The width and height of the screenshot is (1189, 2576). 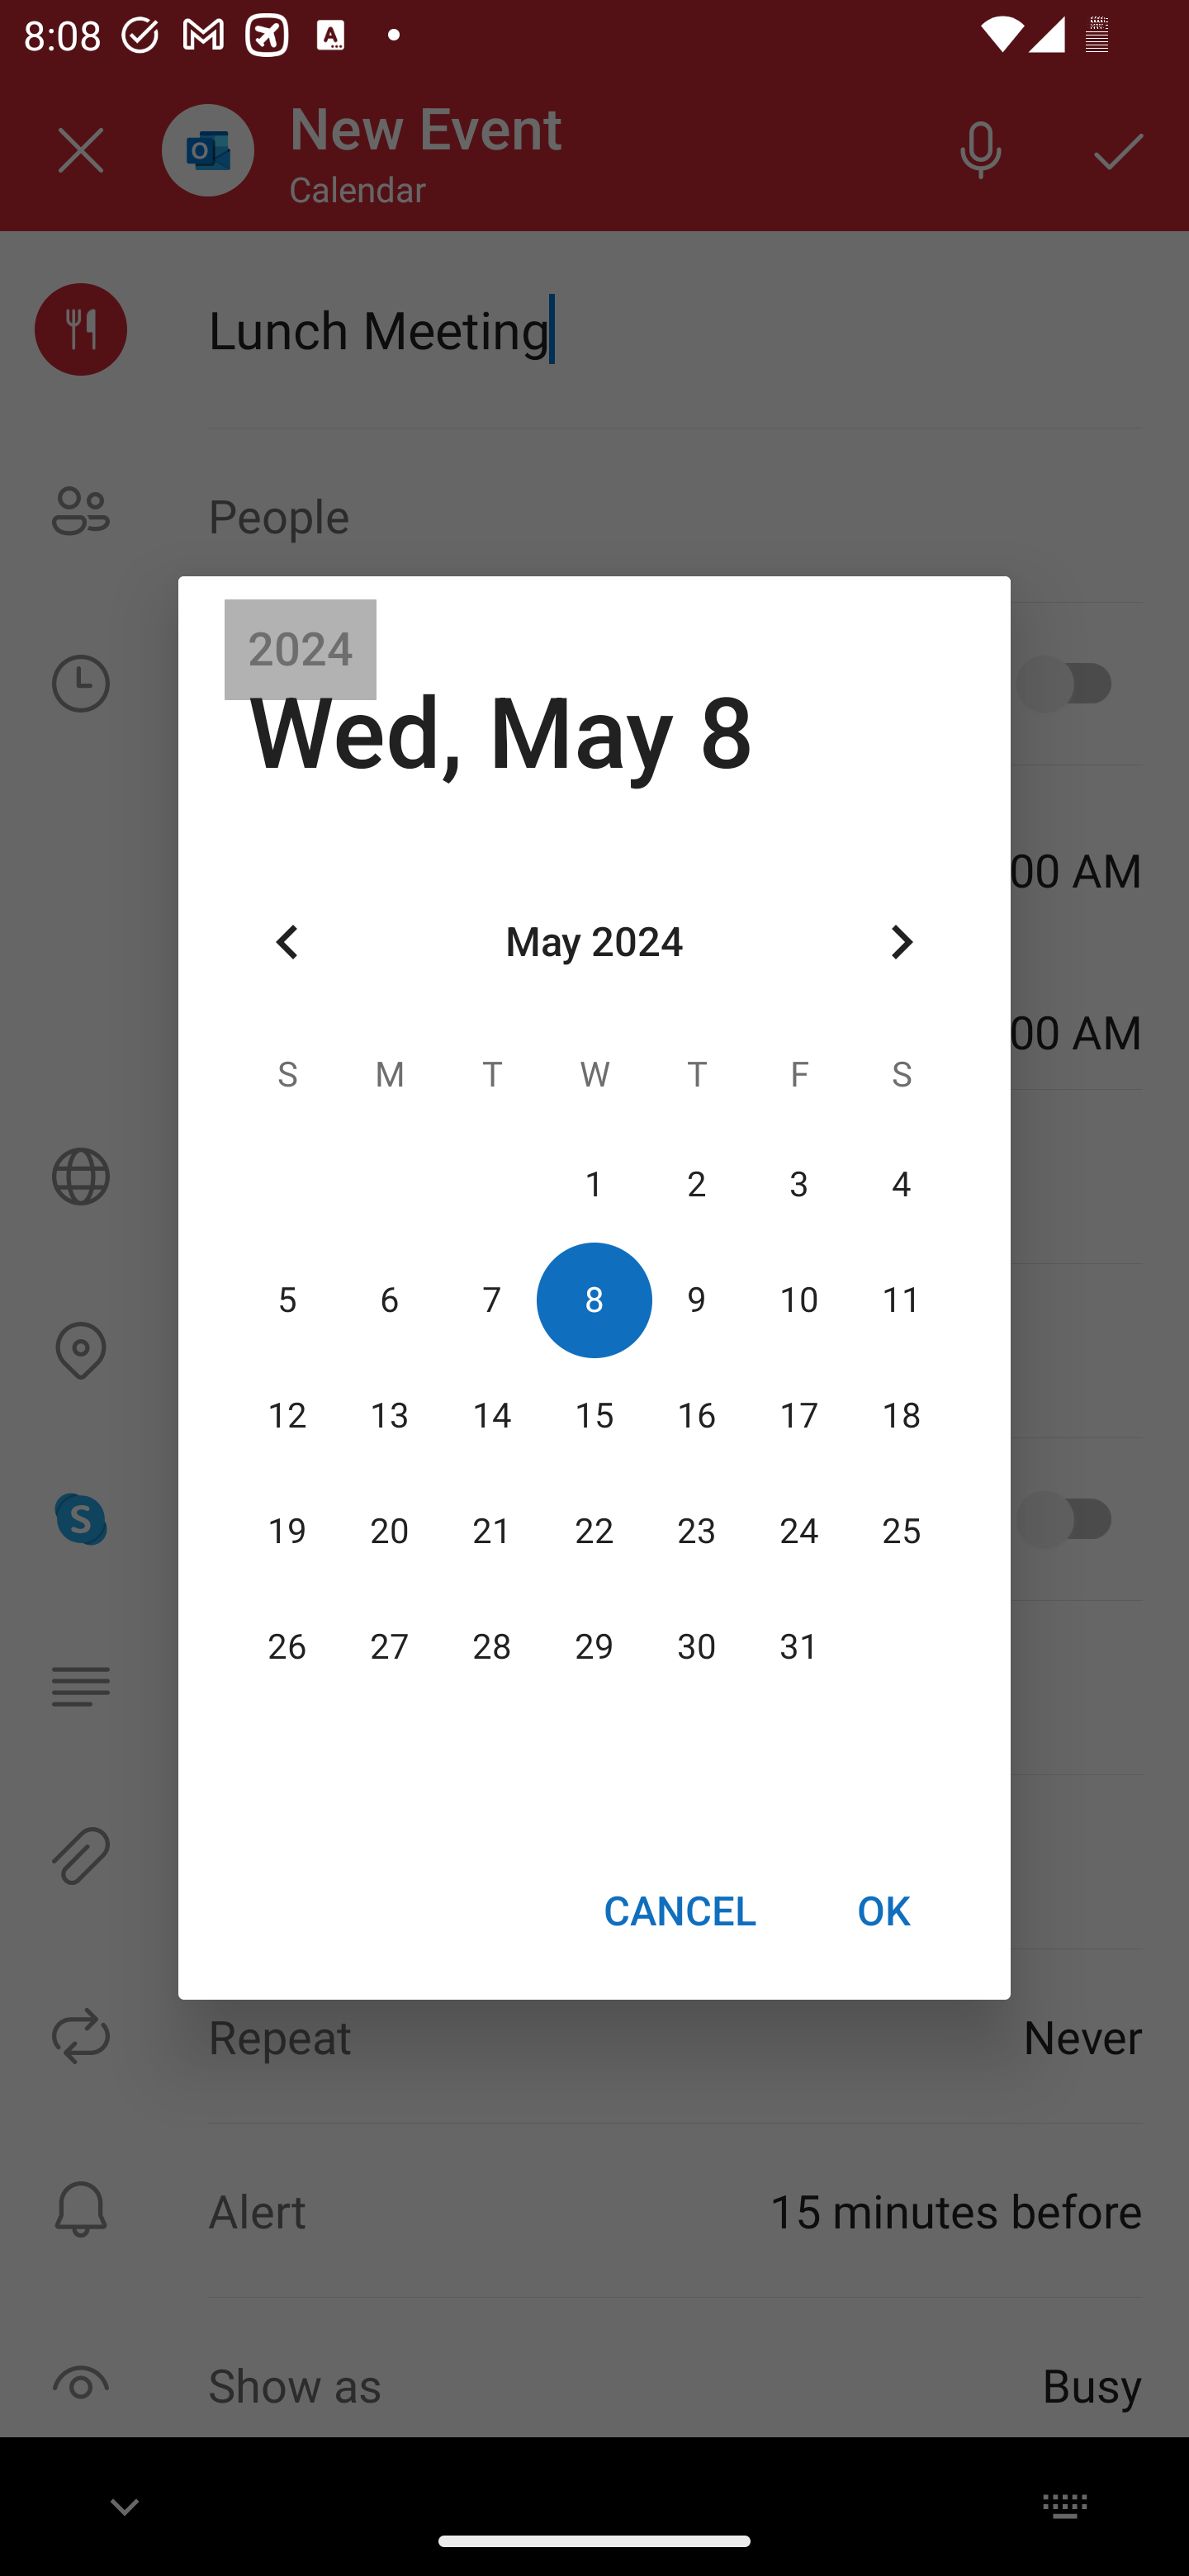 I want to click on 2 02 May 2024, so click(x=696, y=1184).